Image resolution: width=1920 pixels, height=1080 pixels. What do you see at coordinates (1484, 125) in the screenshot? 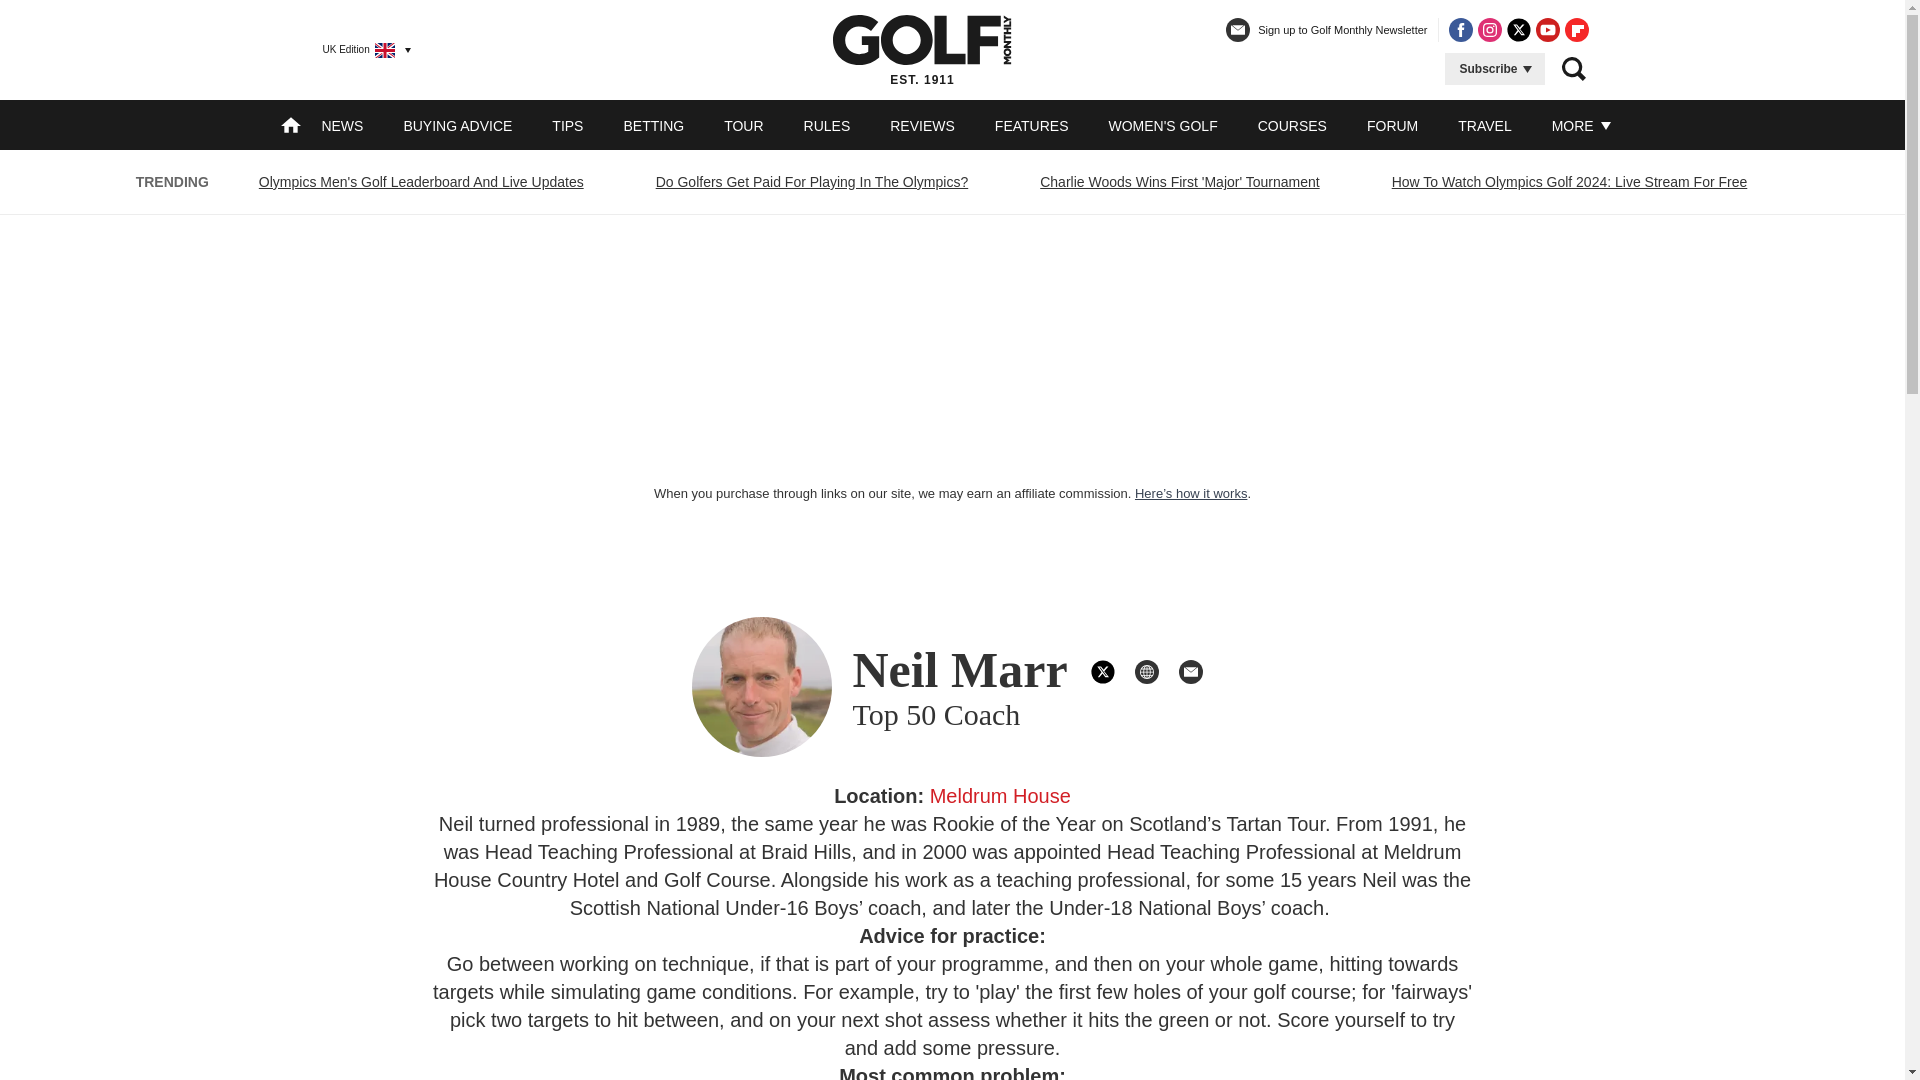
I see `TRAVEL` at bounding box center [1484, 125].